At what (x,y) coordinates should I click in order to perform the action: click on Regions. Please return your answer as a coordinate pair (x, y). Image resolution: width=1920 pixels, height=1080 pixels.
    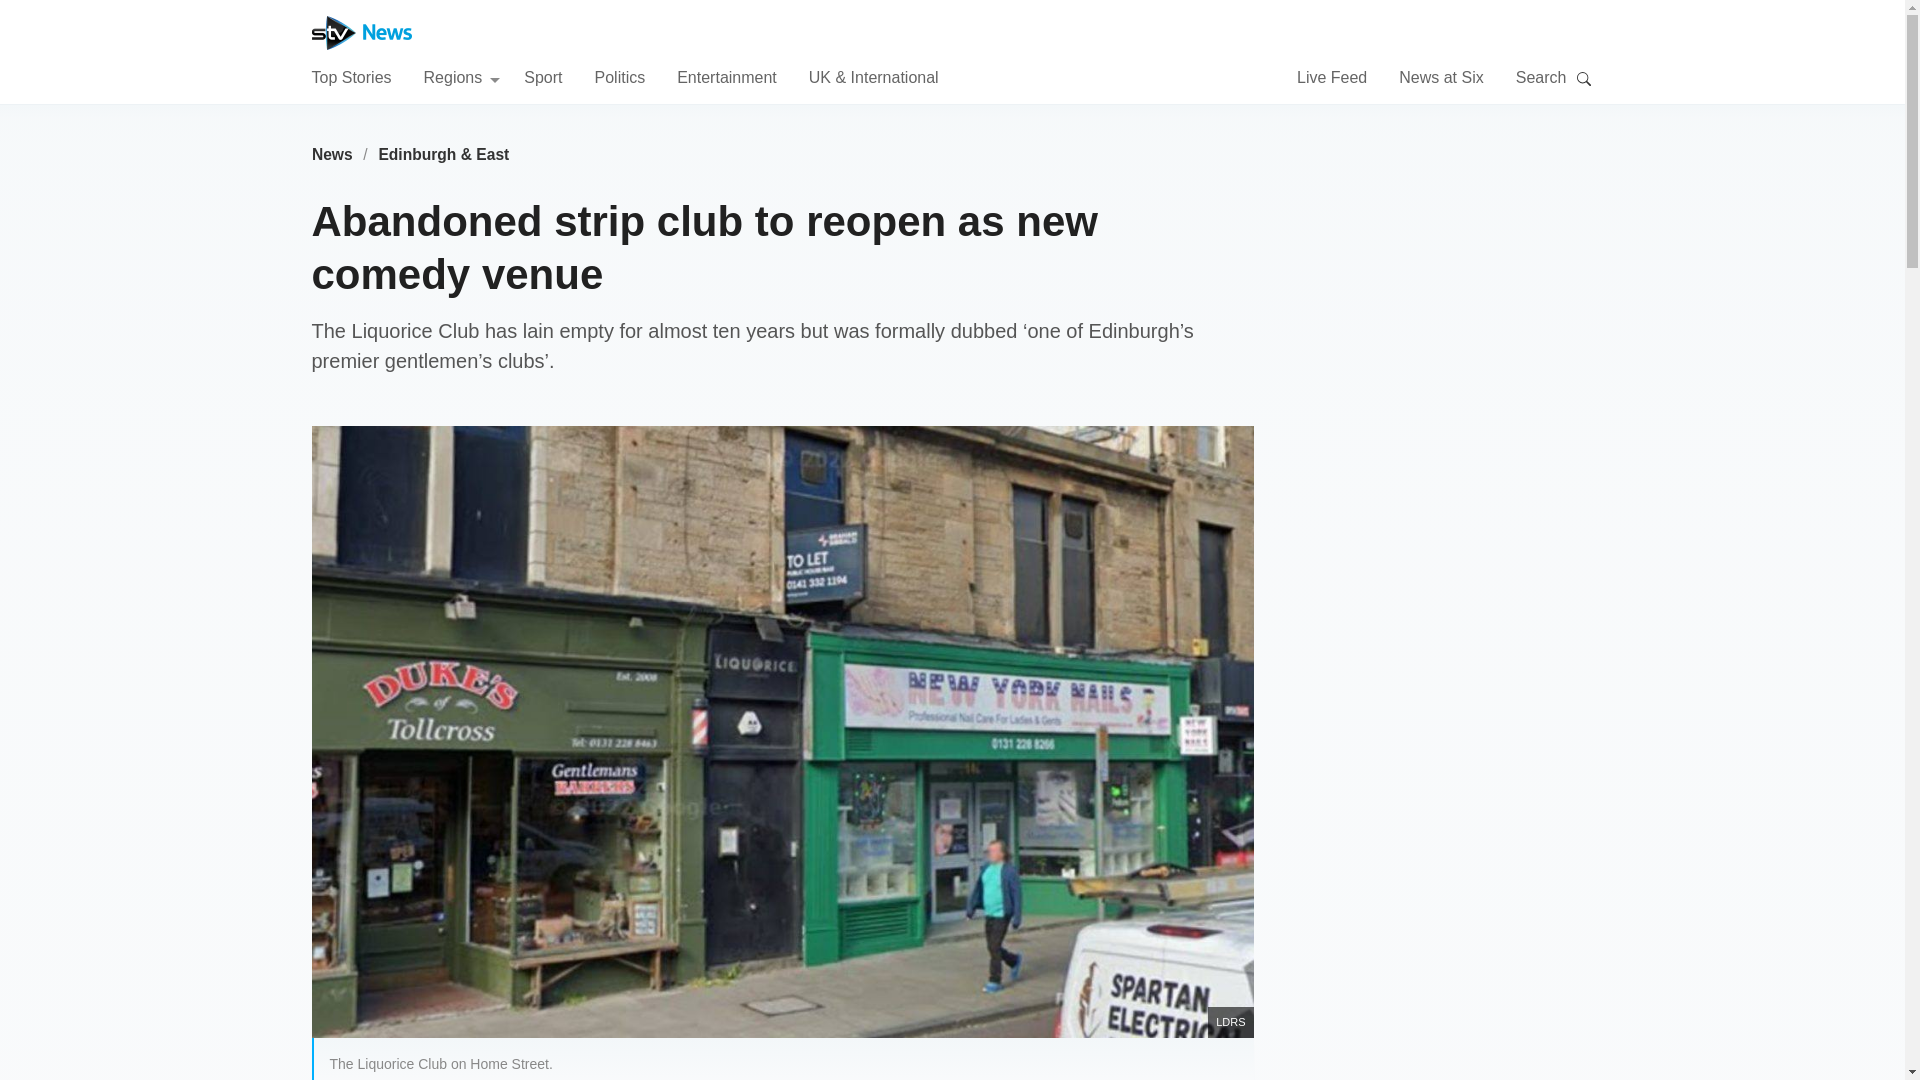
    Looking at the image, I should click on (462, 76).